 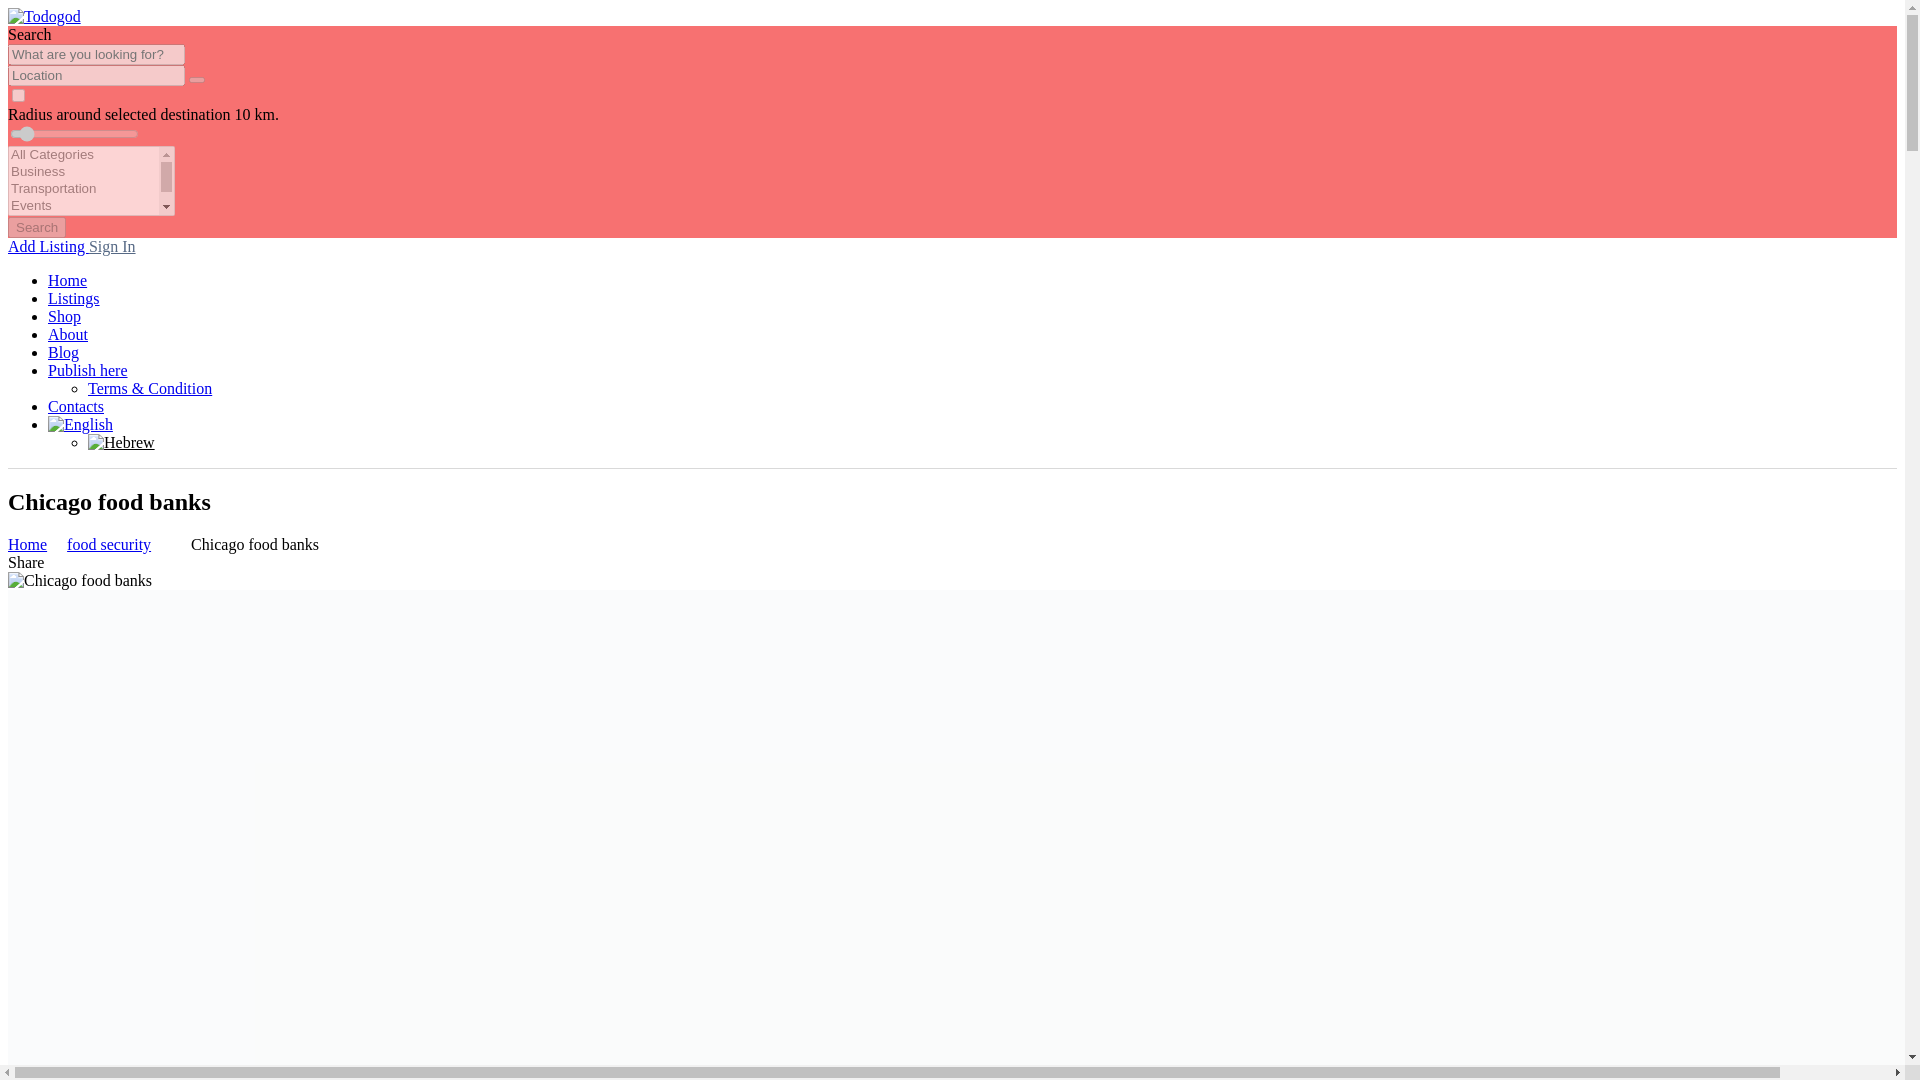 I want to click on Contacts, so click(x=76, y=406).